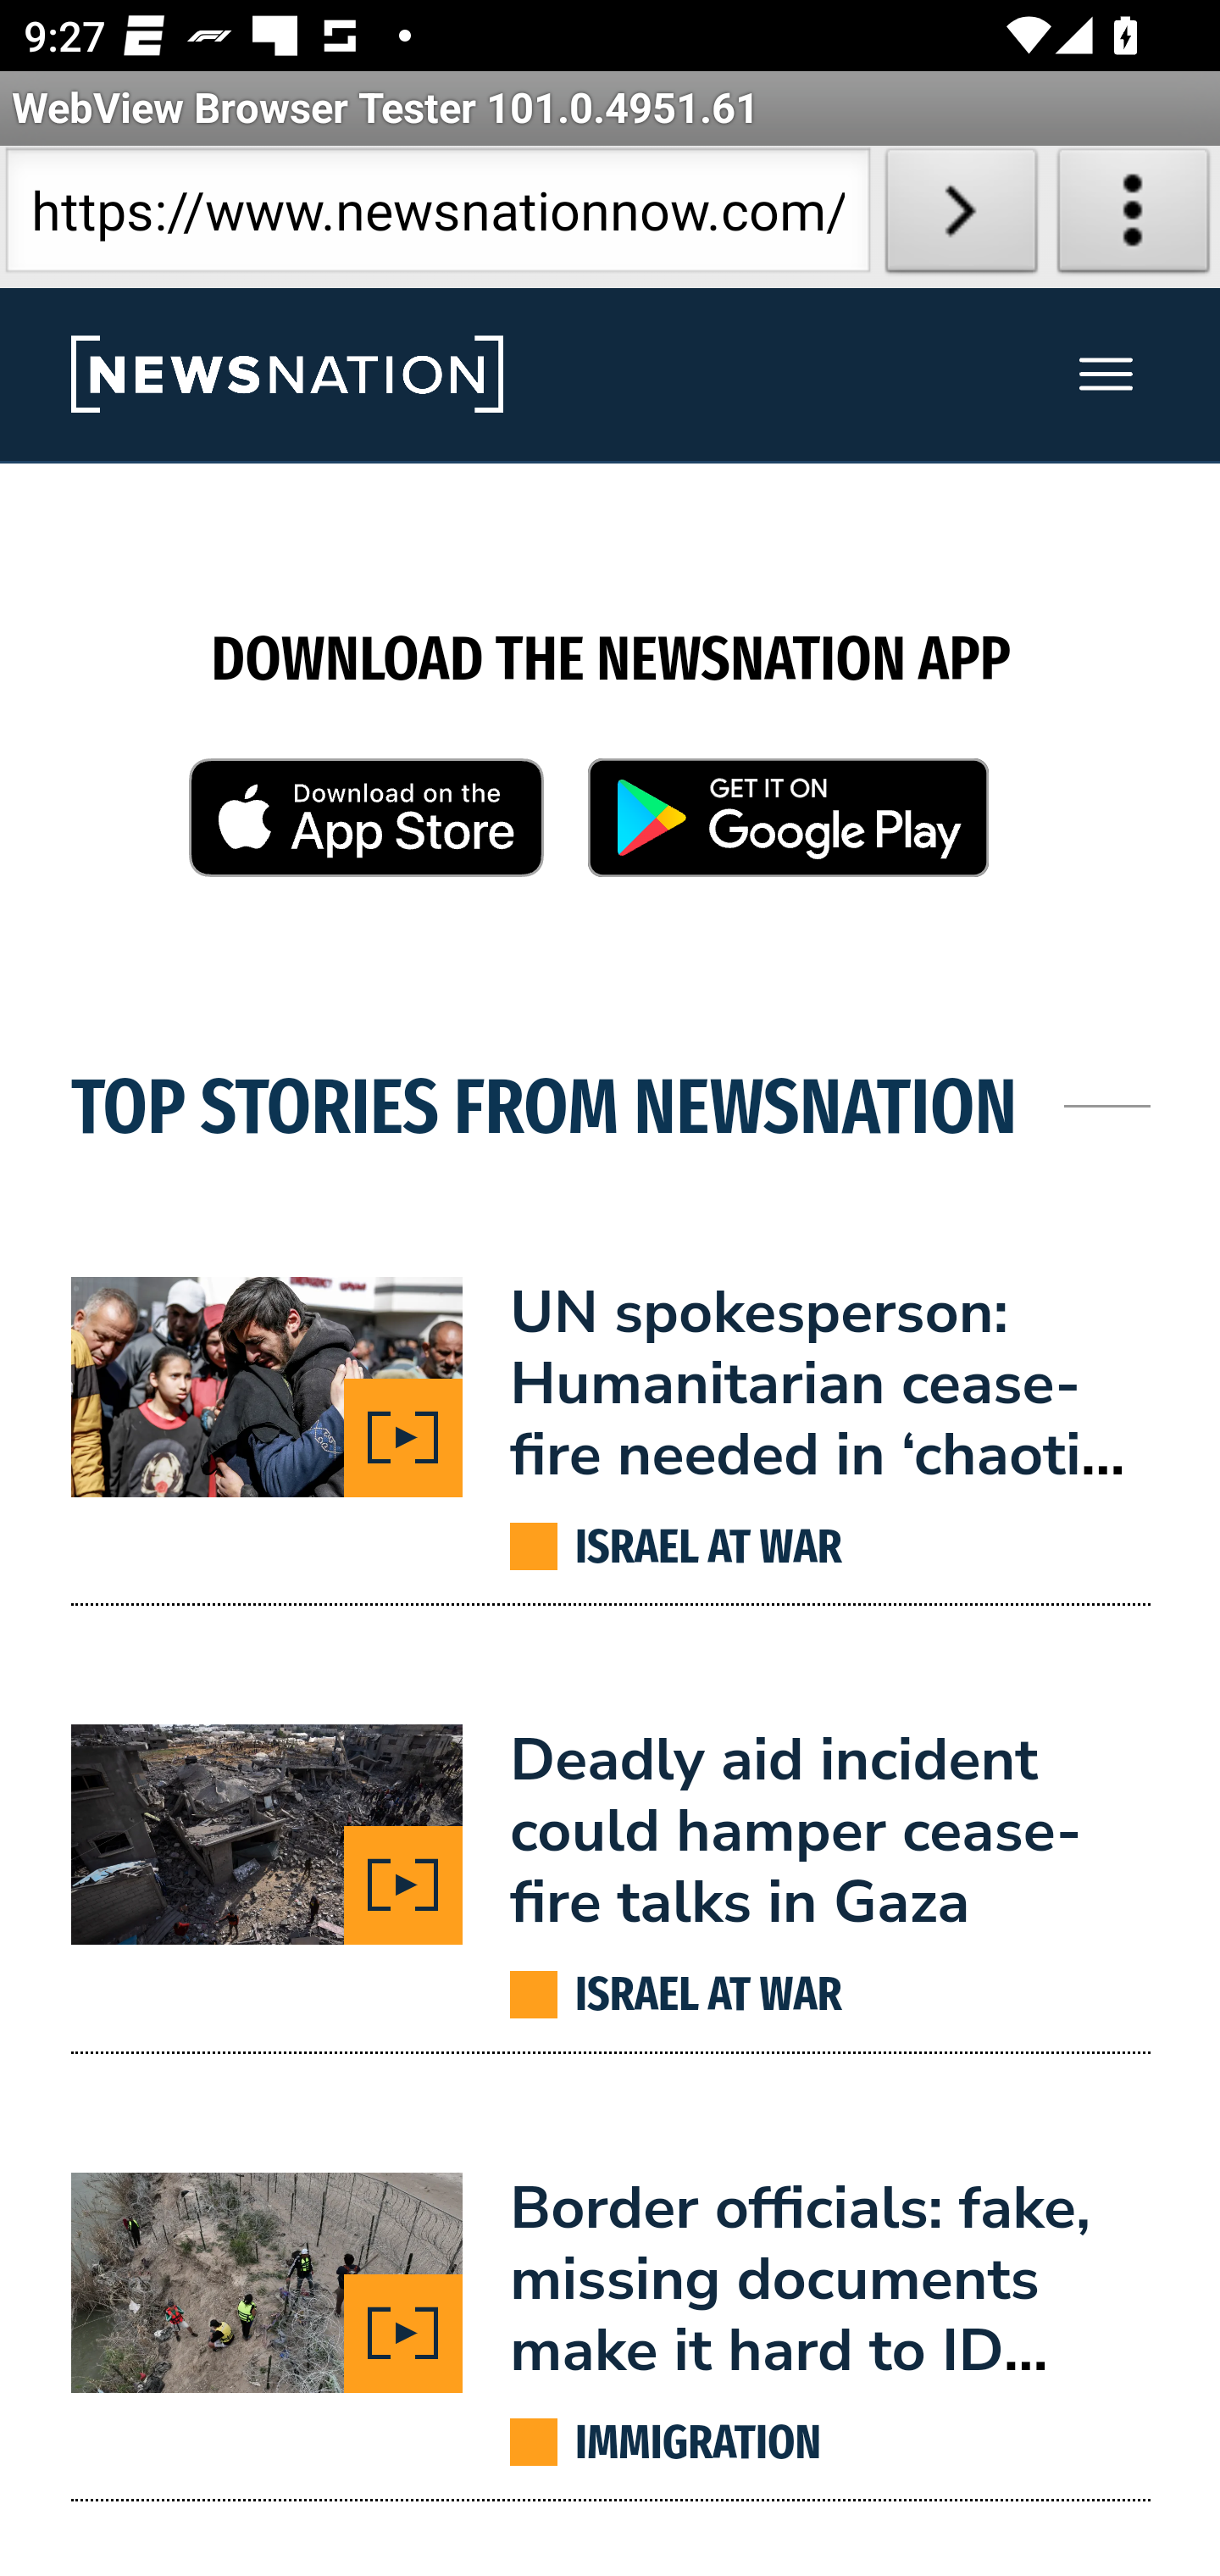  I want to click on IMMIGRATION, so click(700, 2443).